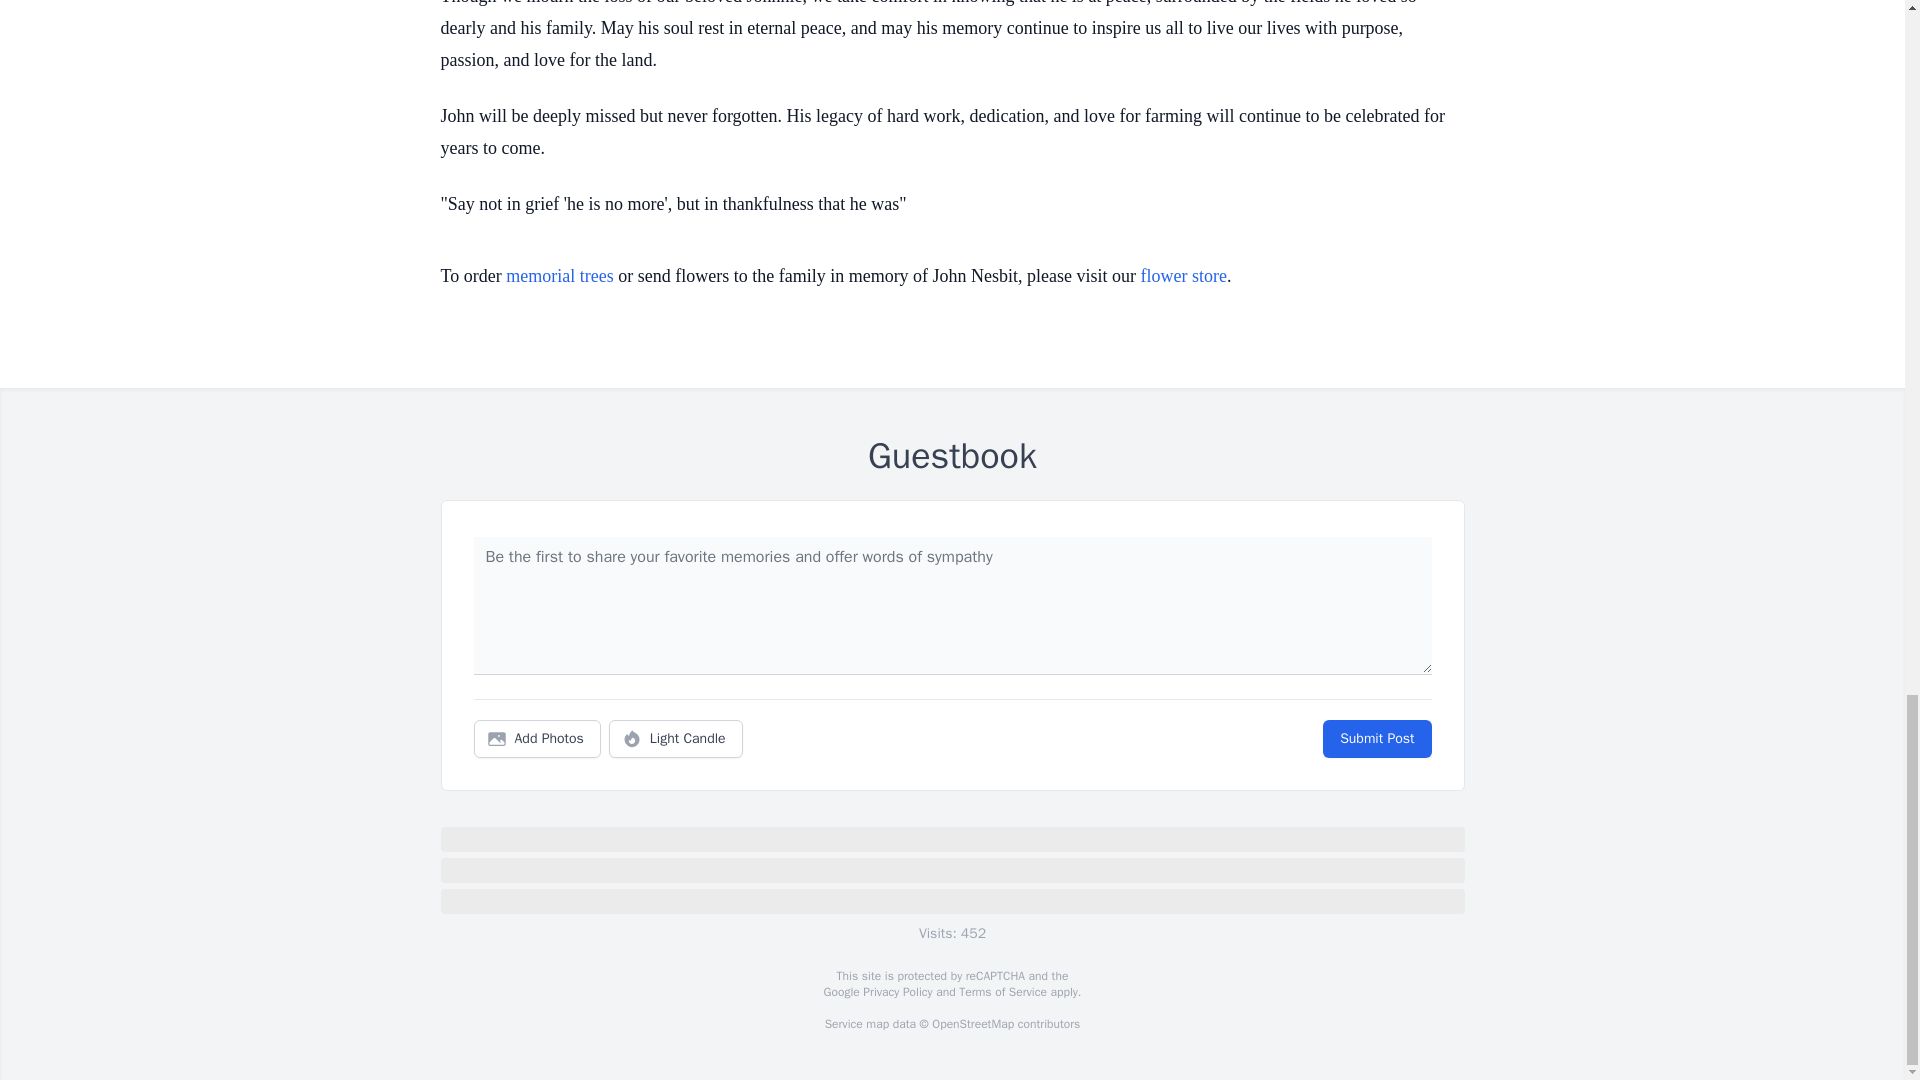 This screenshot has width=1920, height=1080. Describe the element at coordinates (1002, 992) in the screenshot. I see `Terms of Service` at that location.